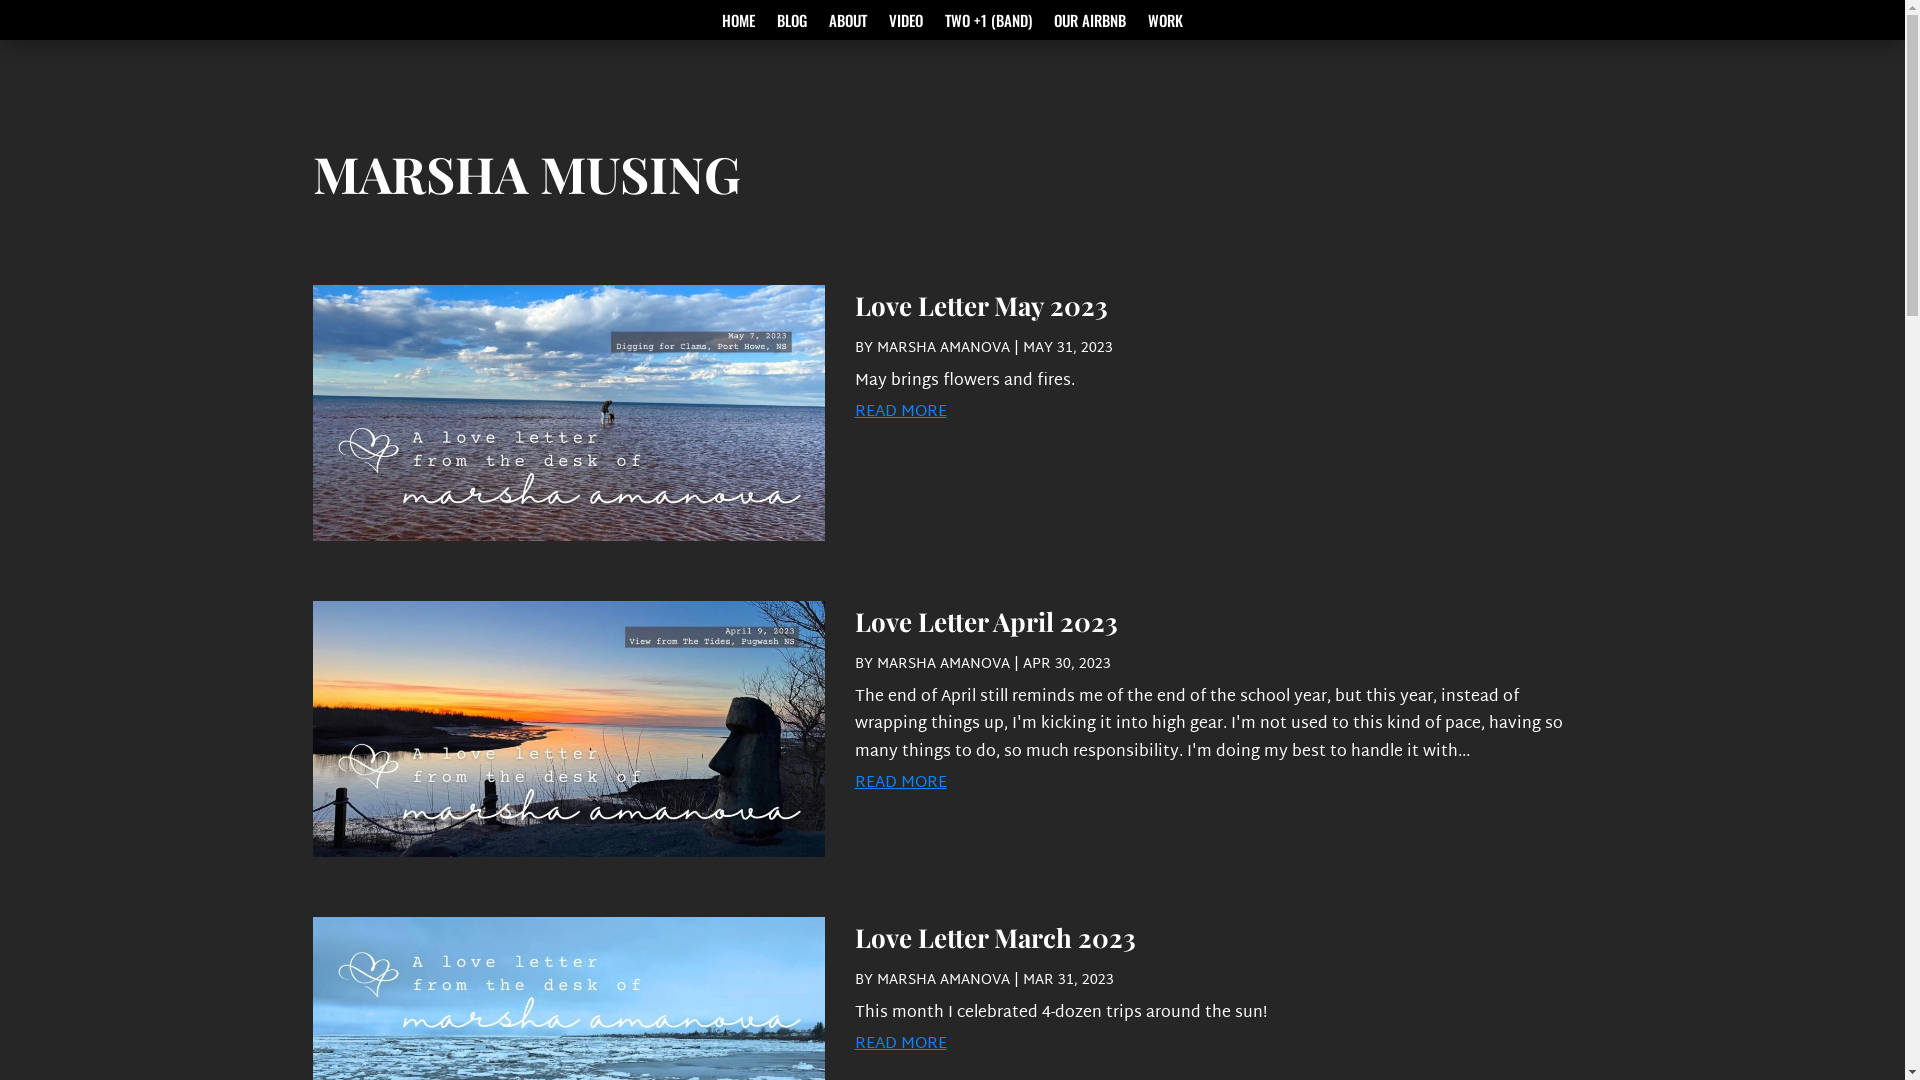  What do you see at coordinates (1223, 414) in the screenshot?
I see `READ MORE` at bounding box center [1223, 414].